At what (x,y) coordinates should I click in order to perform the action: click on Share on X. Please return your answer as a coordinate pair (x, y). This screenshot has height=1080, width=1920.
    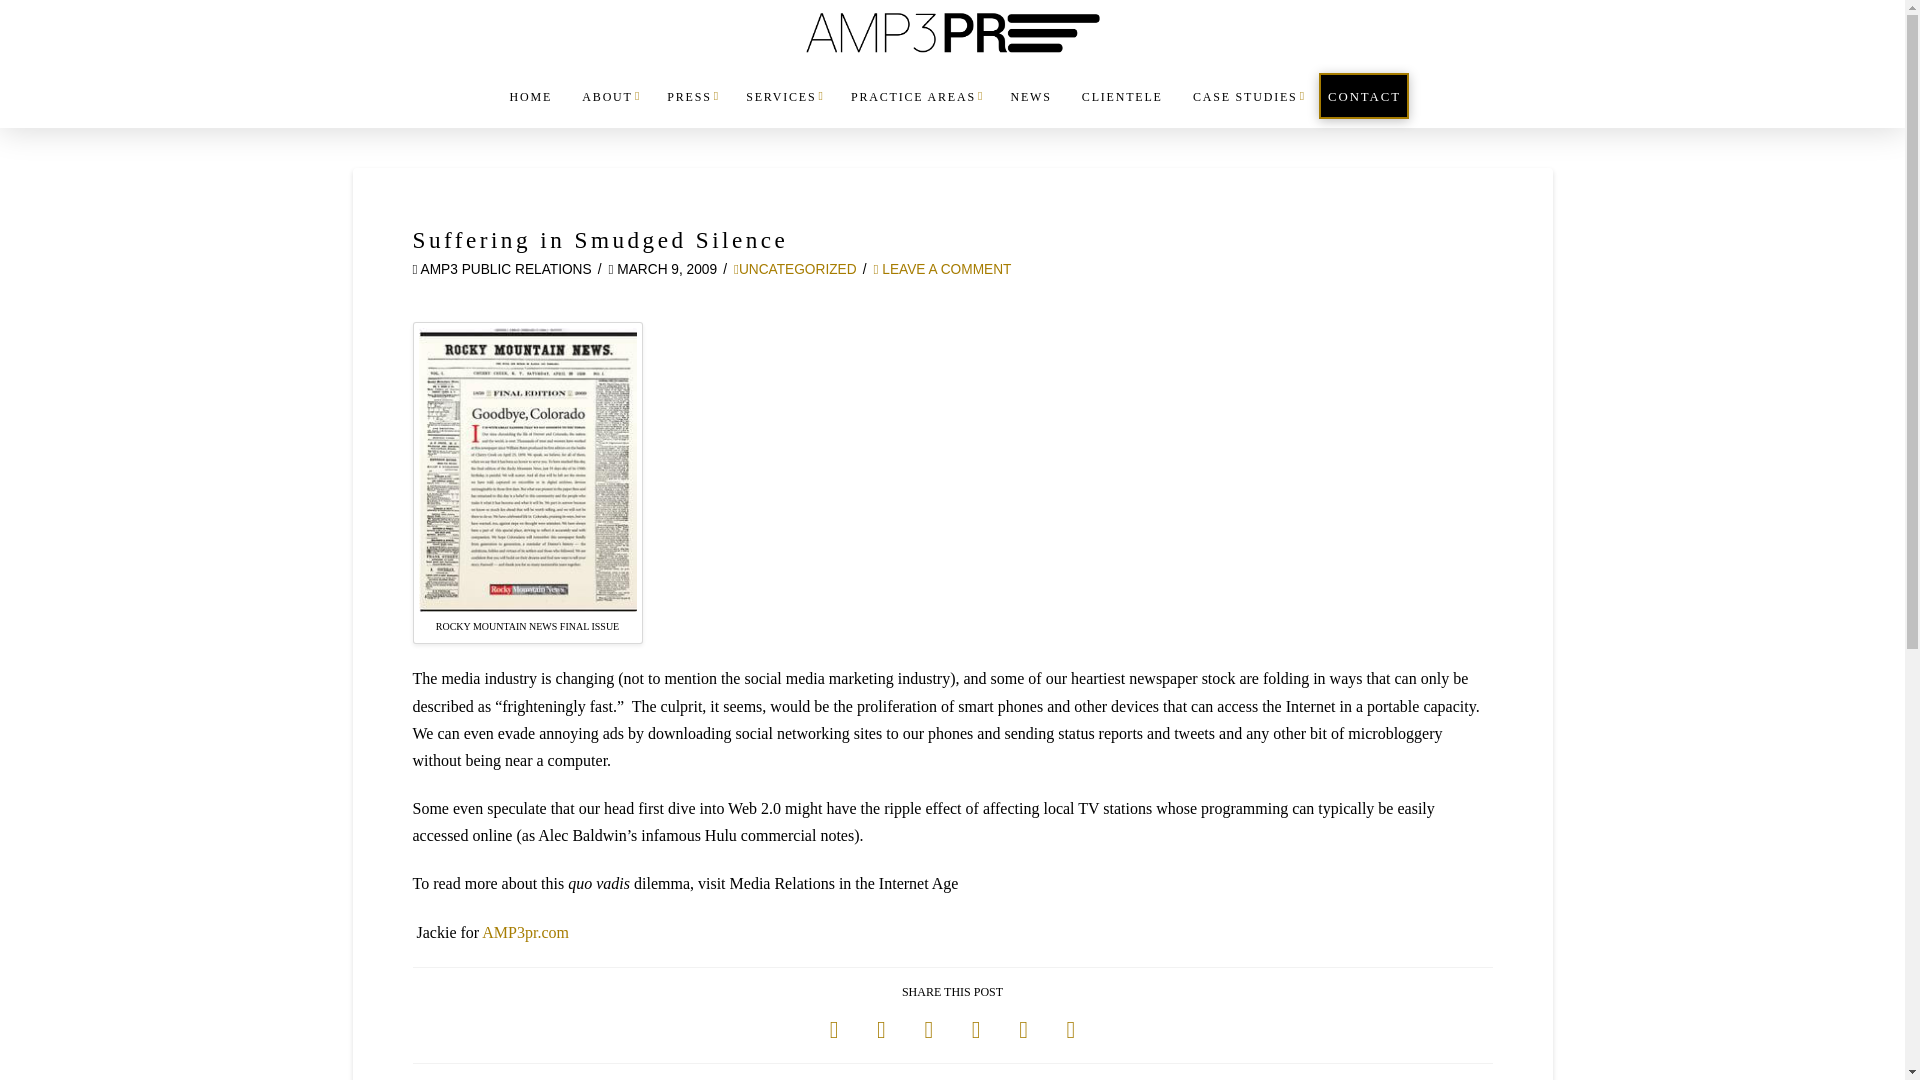
    Looking at the image, I should click on (881, 1030).